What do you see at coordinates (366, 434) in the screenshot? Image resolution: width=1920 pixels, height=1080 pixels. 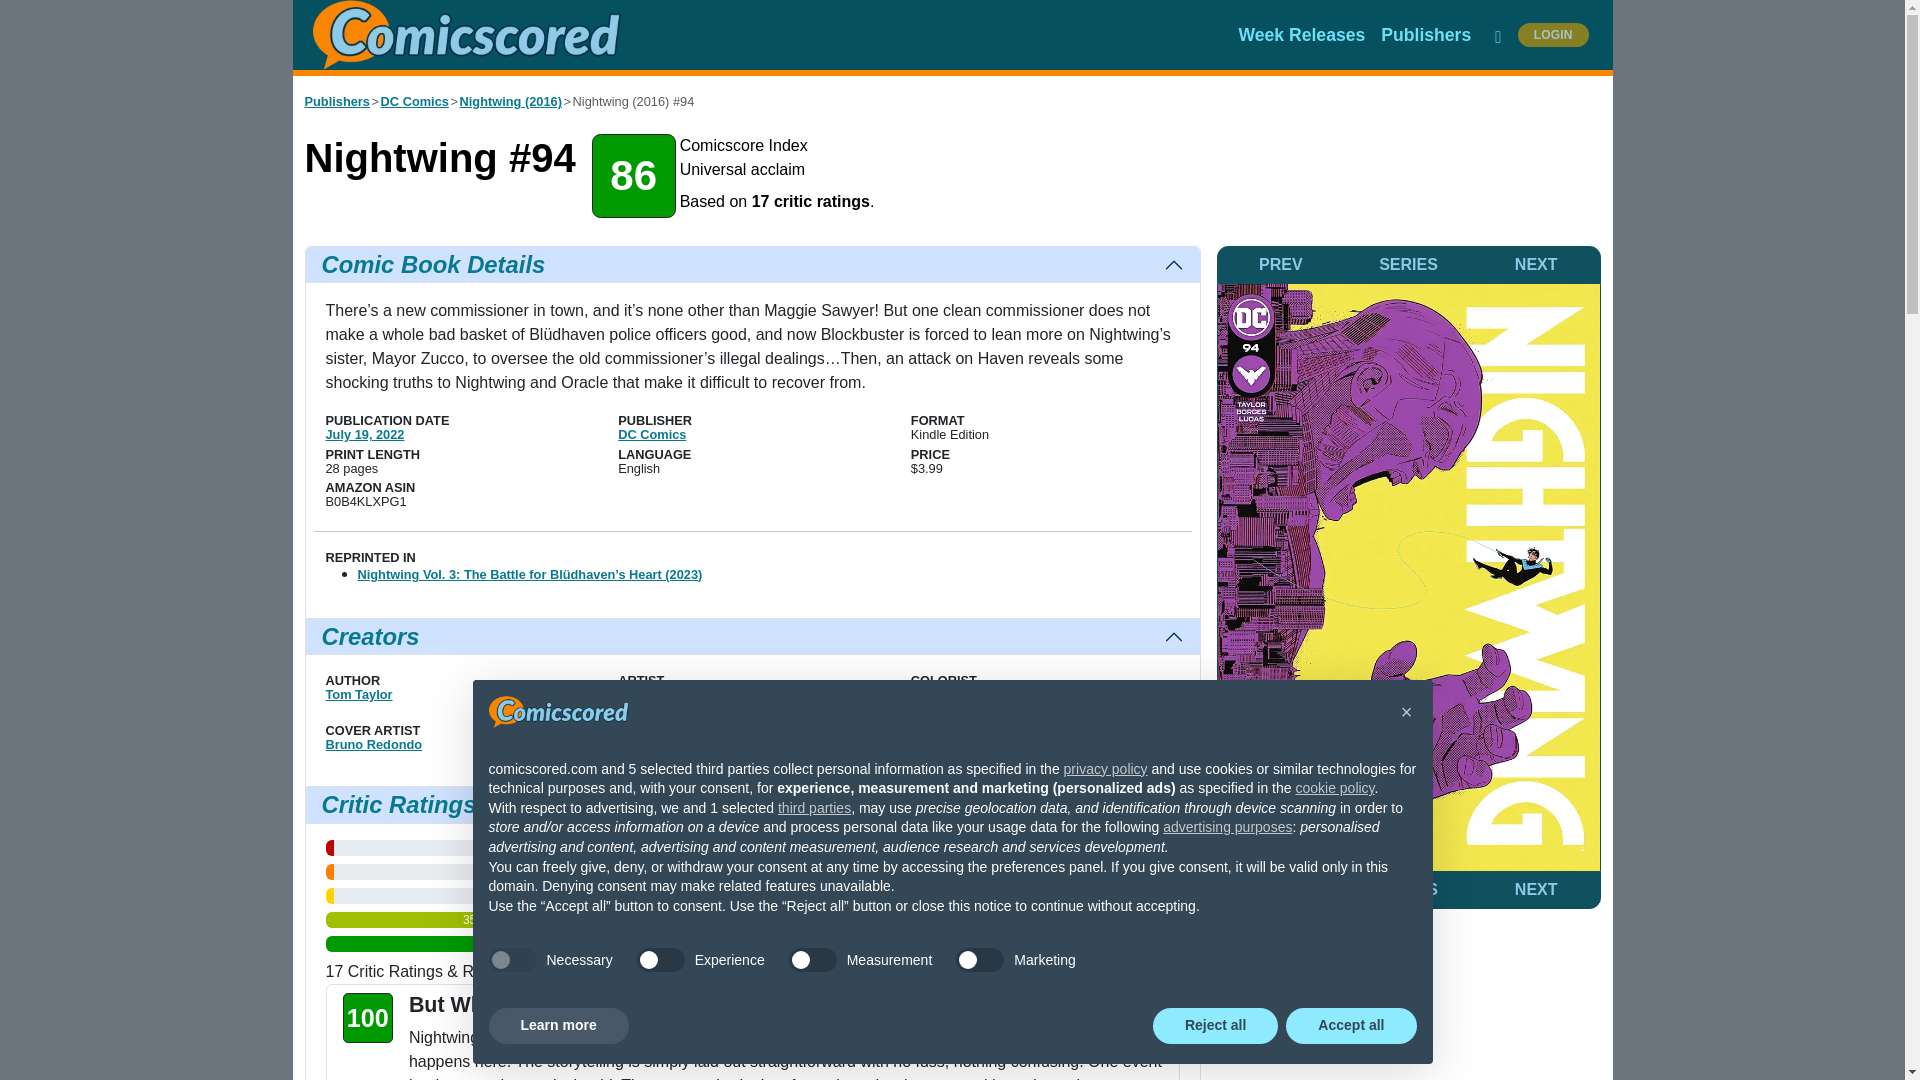 I see `July 19, 2022` at bounding box center [366, 434].